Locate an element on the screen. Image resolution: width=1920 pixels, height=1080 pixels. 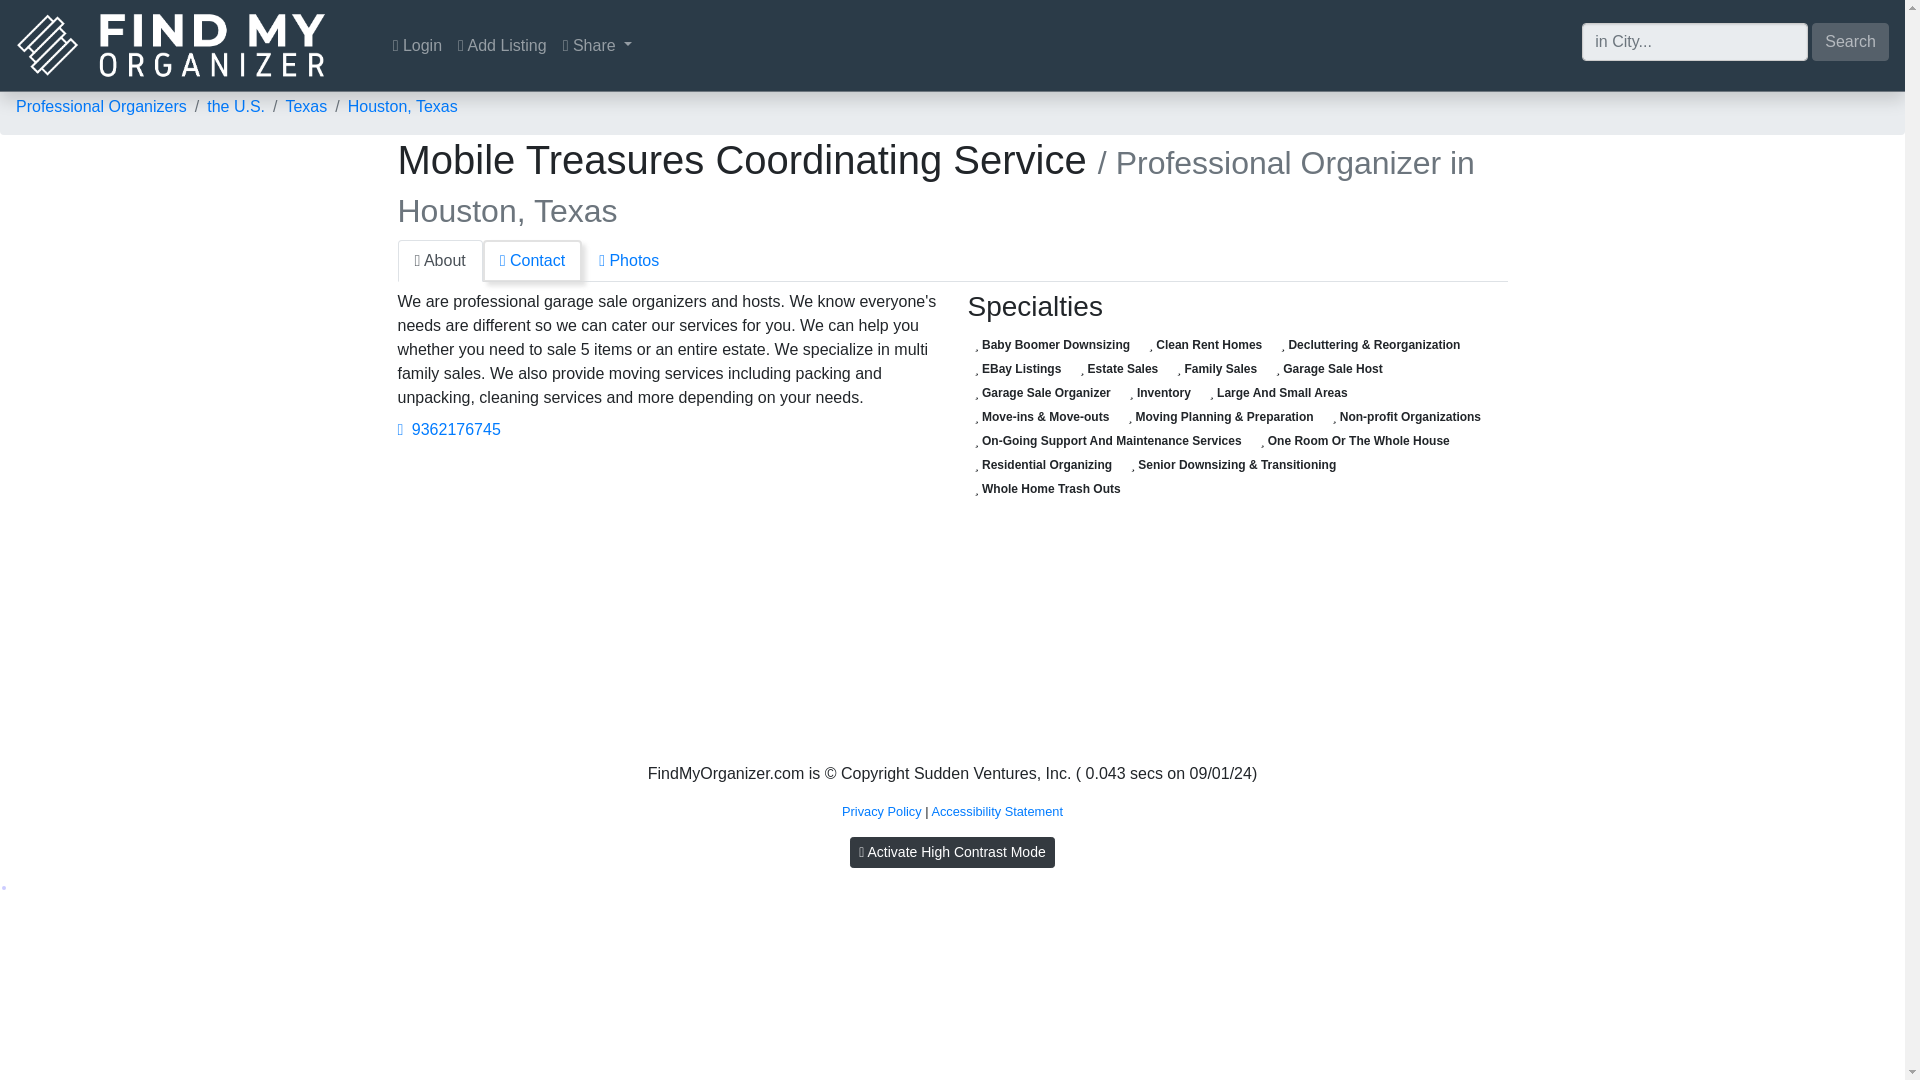
About is located at coordinates (440, 260).